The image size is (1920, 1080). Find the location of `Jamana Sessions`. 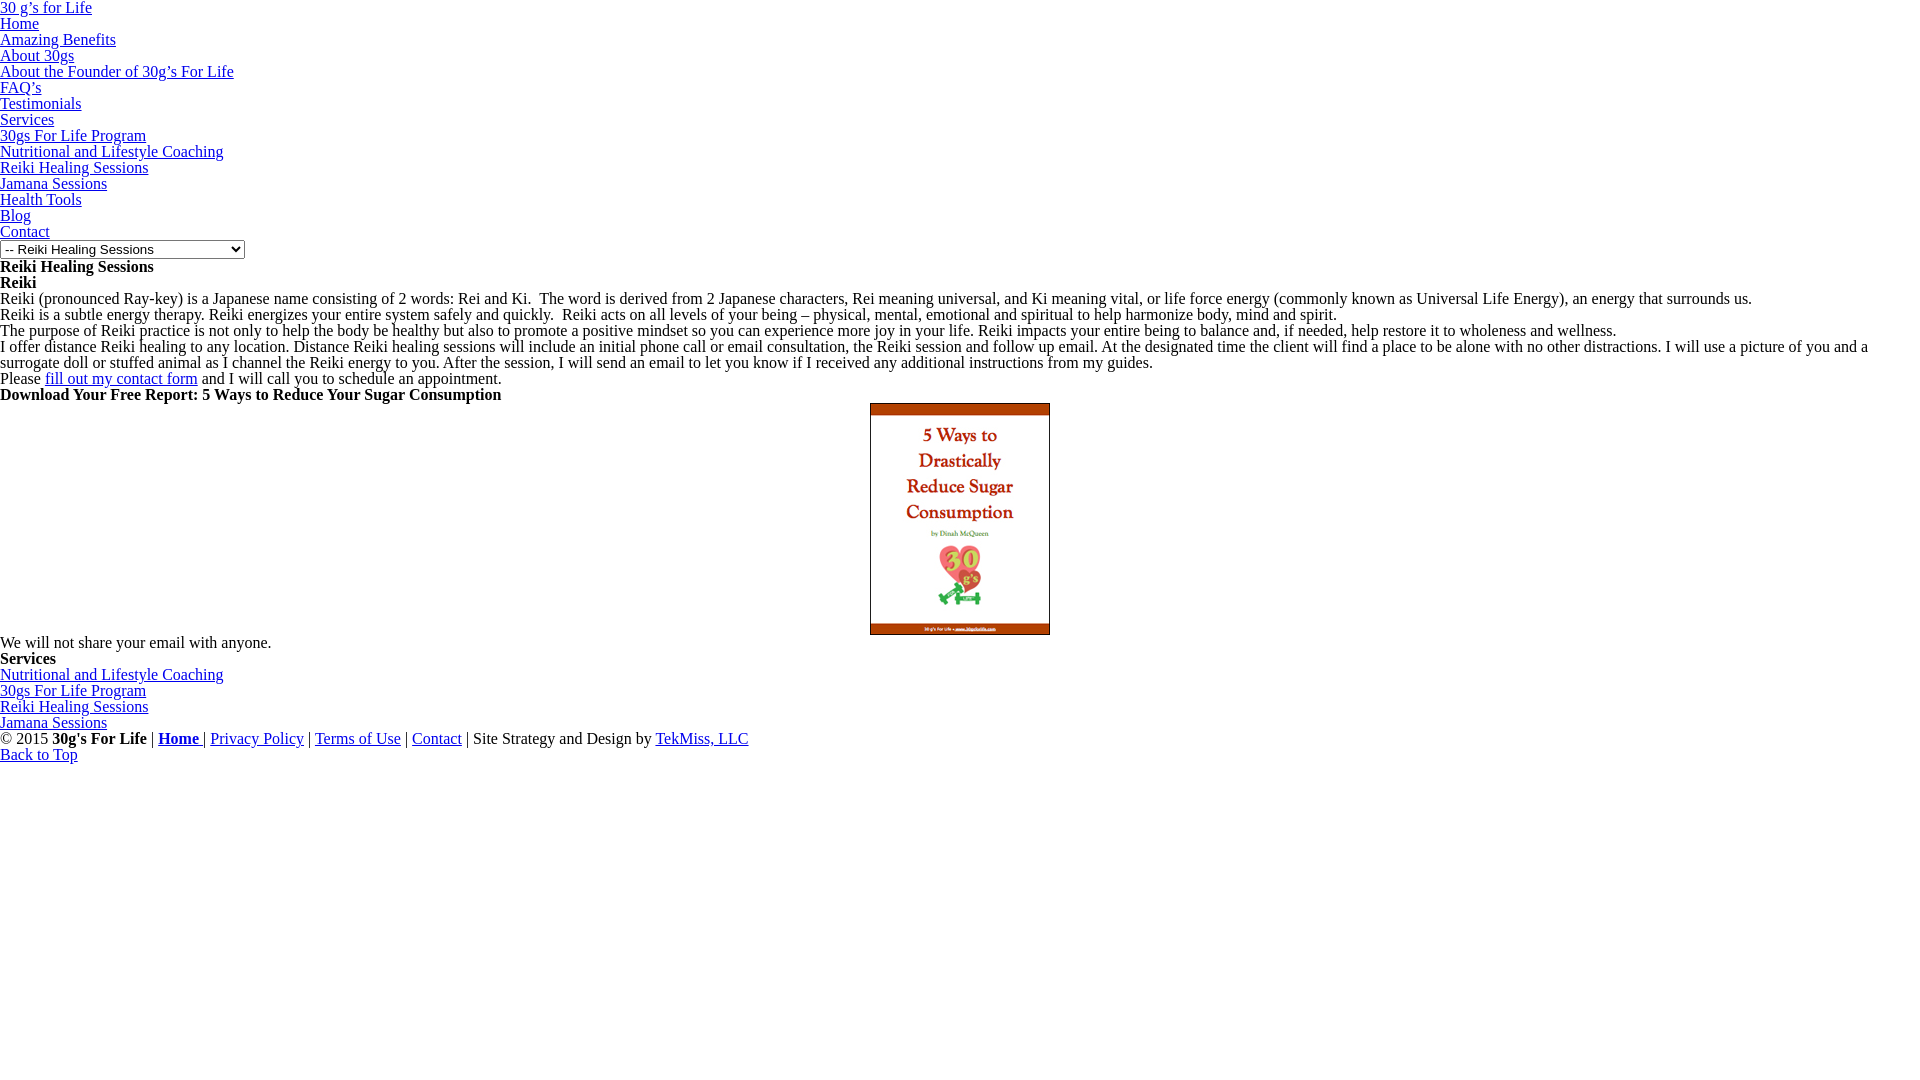

Jamana Sessions is located at coordinates (54, 722).